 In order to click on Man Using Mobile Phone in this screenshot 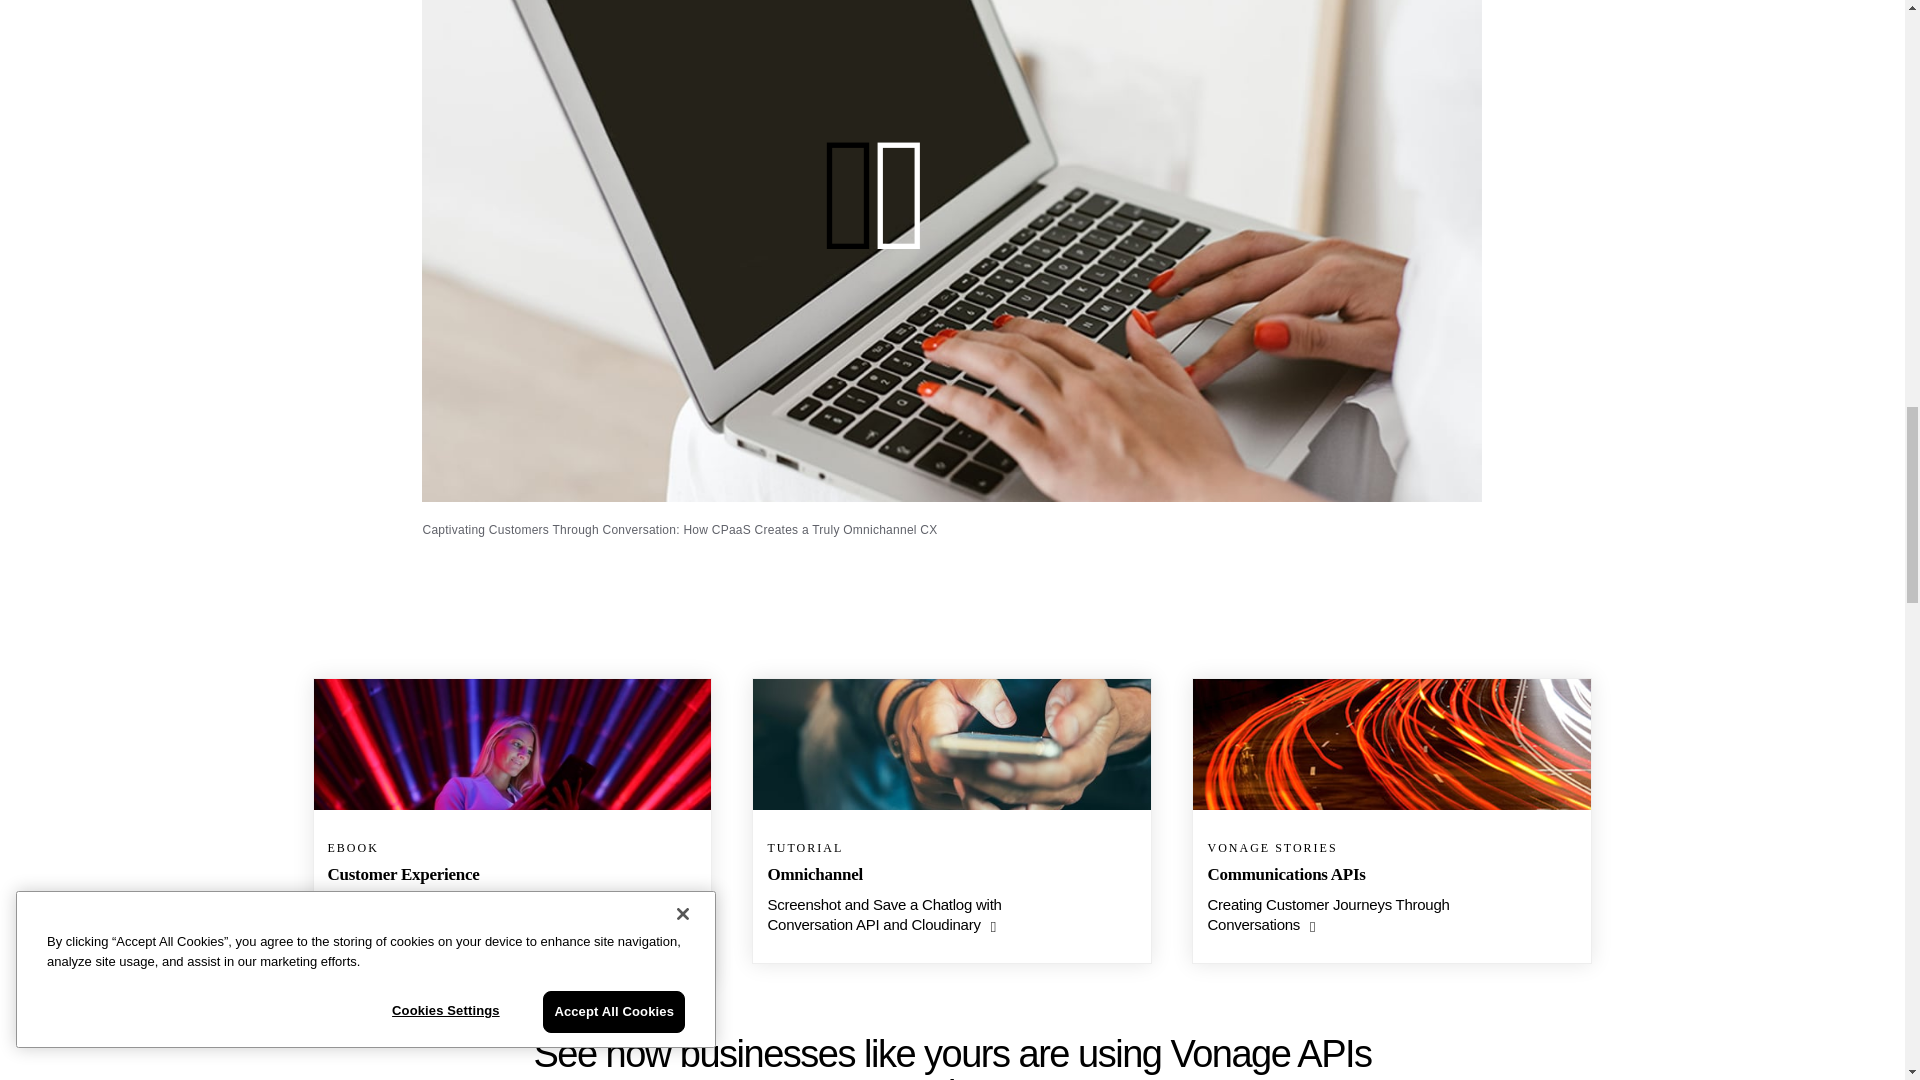, I will do `click(951, 744)`.